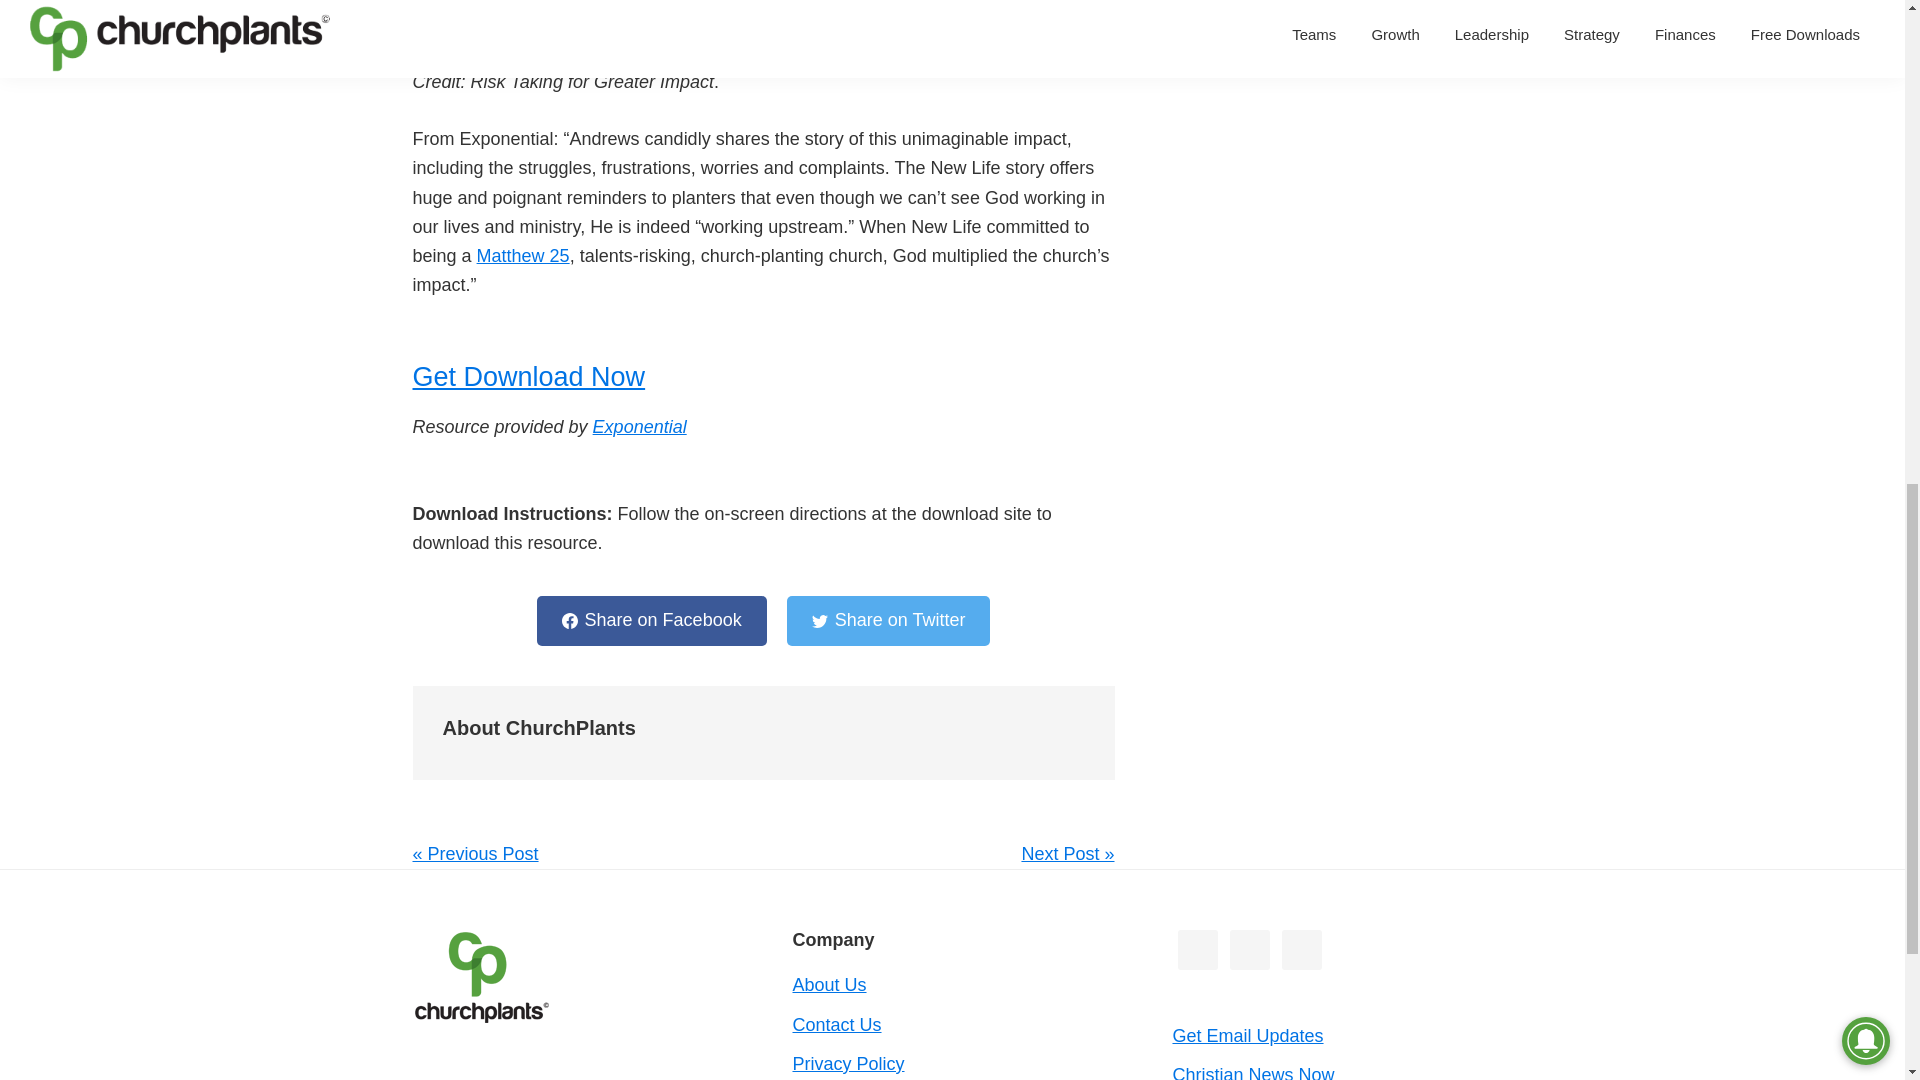  Describe the element at coordinates (1246, 1036) in the screenshot. I see `Get Email Updates` at that location.